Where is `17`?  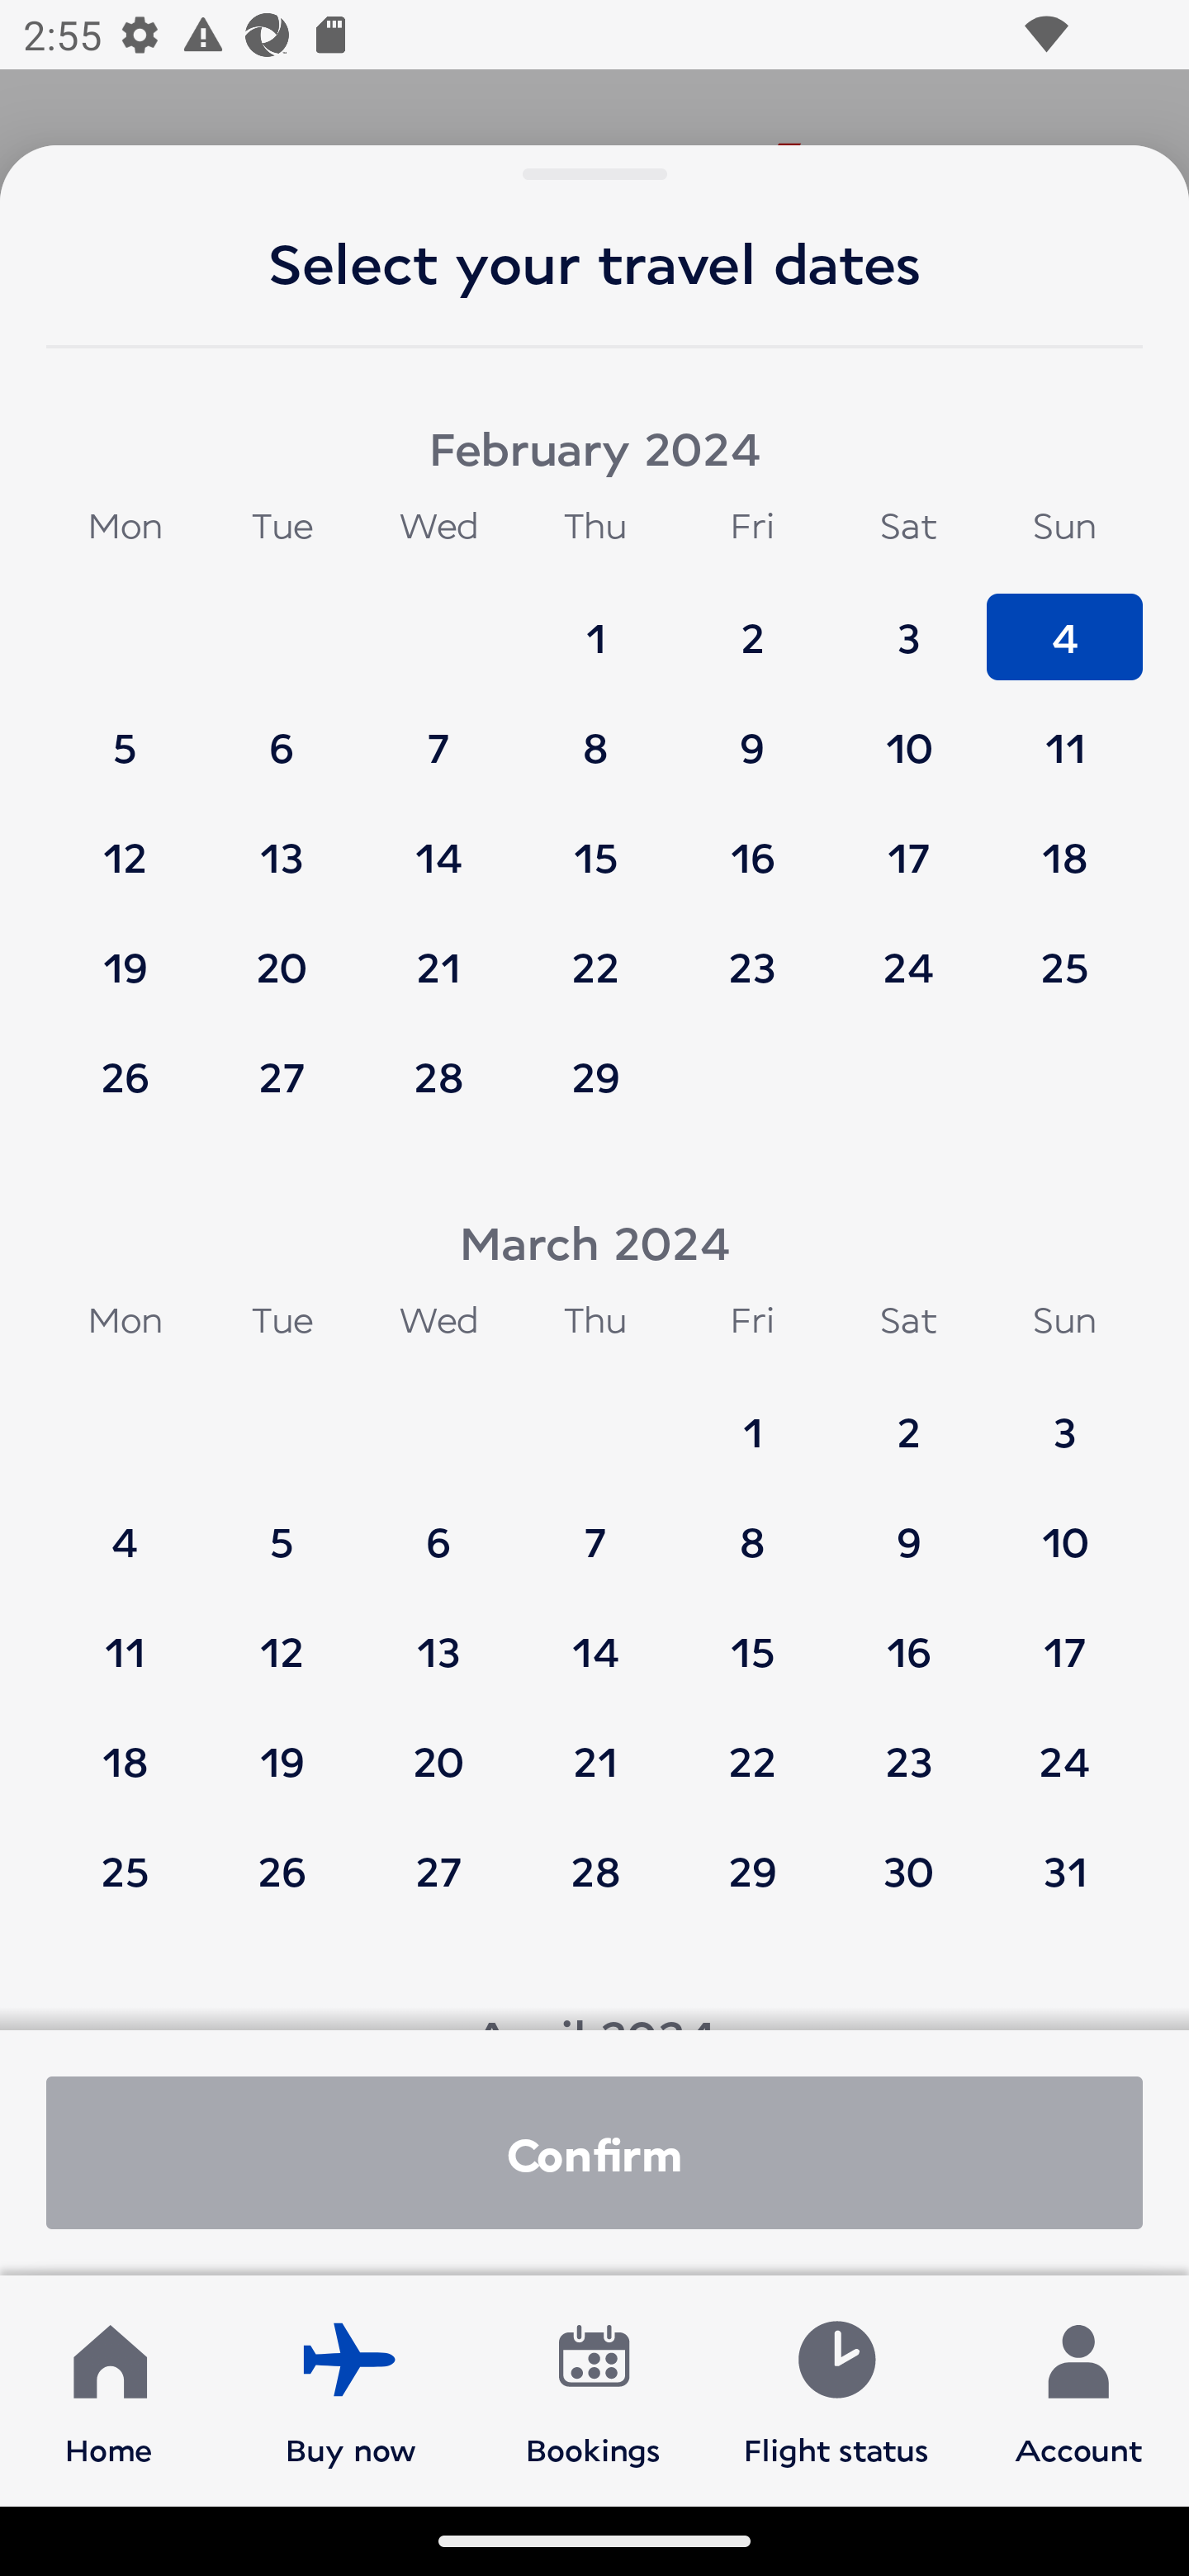 17 is located at coordinates (908, 842).